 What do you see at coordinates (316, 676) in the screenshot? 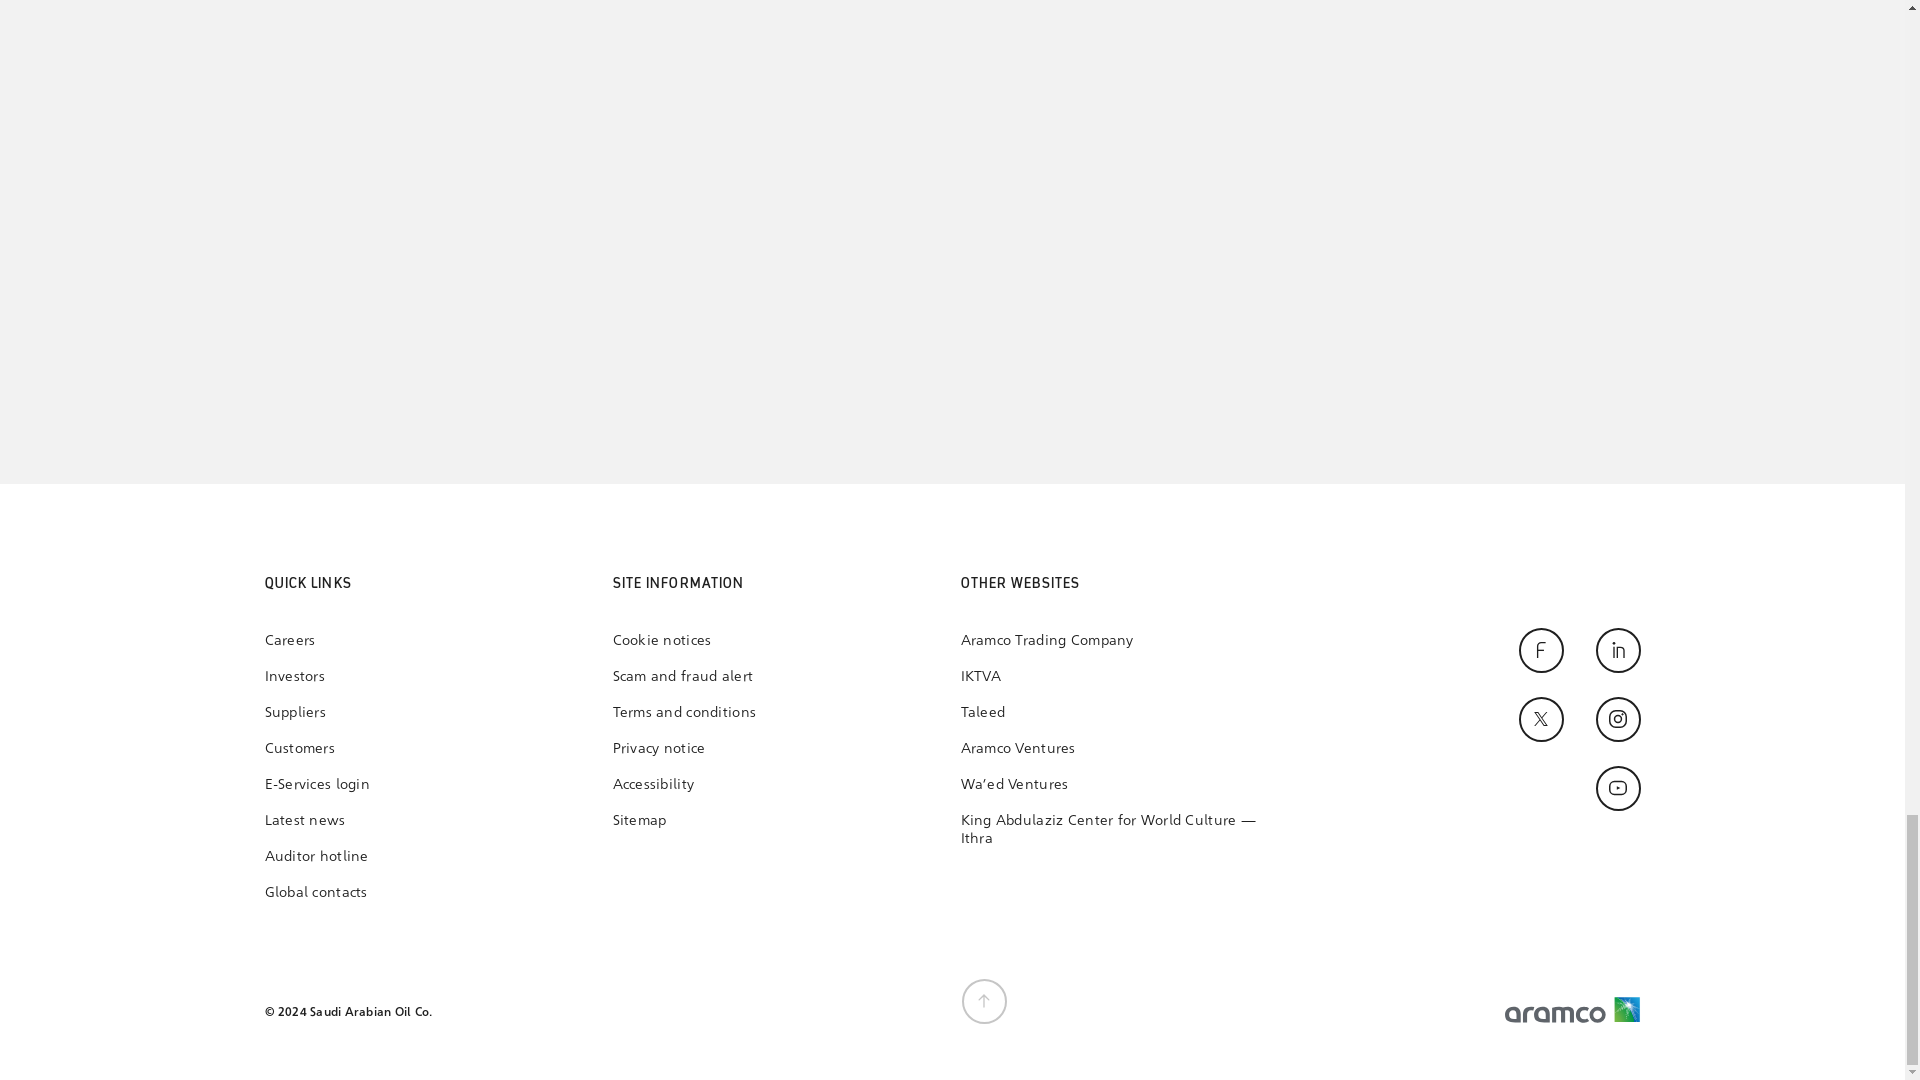
I see `Investors` at bounding box center [316, 676].